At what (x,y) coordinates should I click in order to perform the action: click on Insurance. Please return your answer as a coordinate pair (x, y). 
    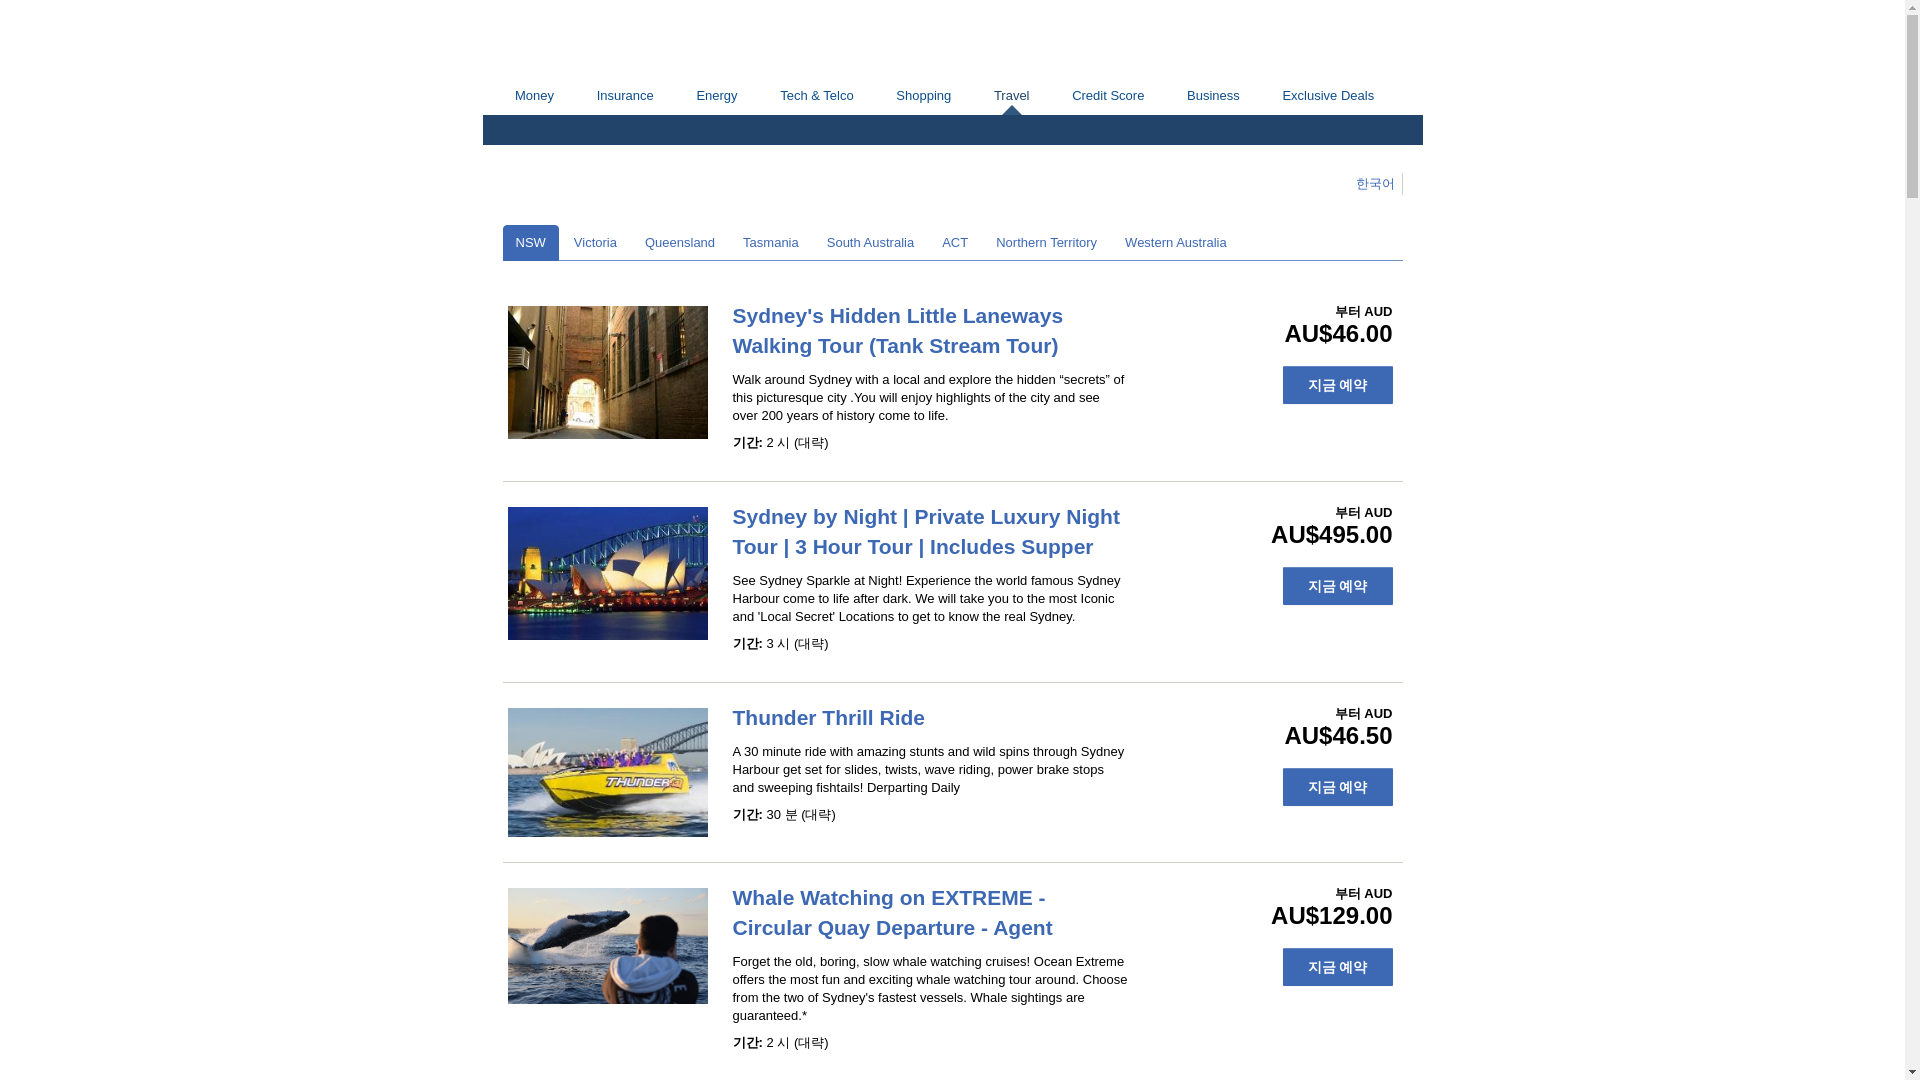
    Looking at the image, I should click on (625, 95).